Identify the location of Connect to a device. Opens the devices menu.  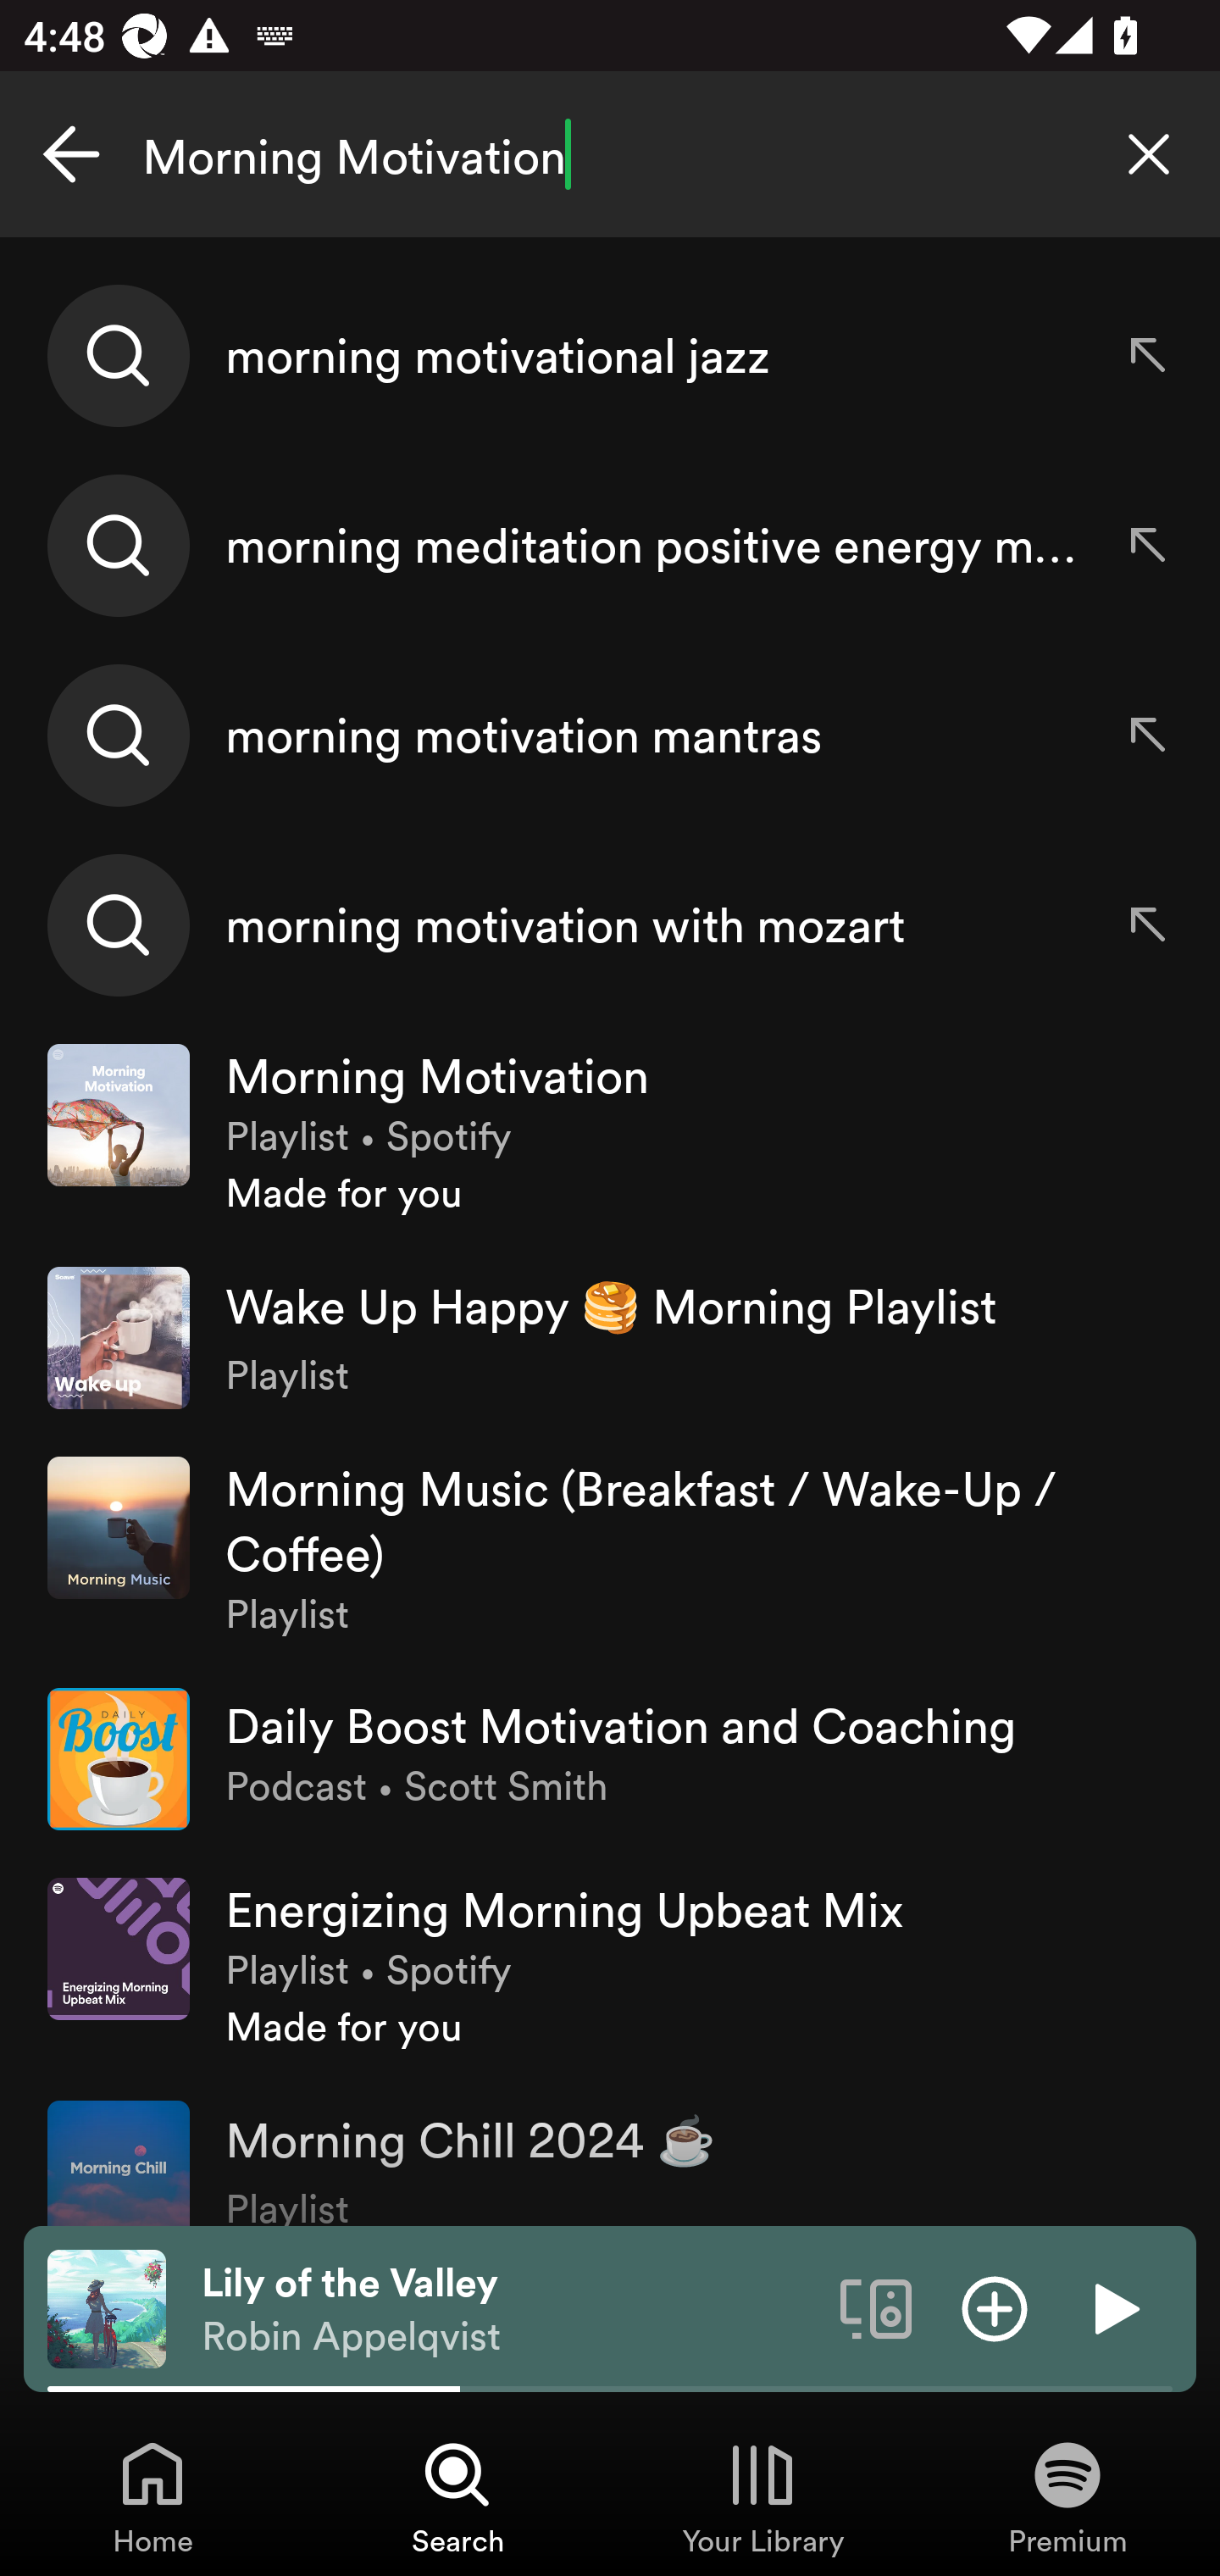
(876, 2307).